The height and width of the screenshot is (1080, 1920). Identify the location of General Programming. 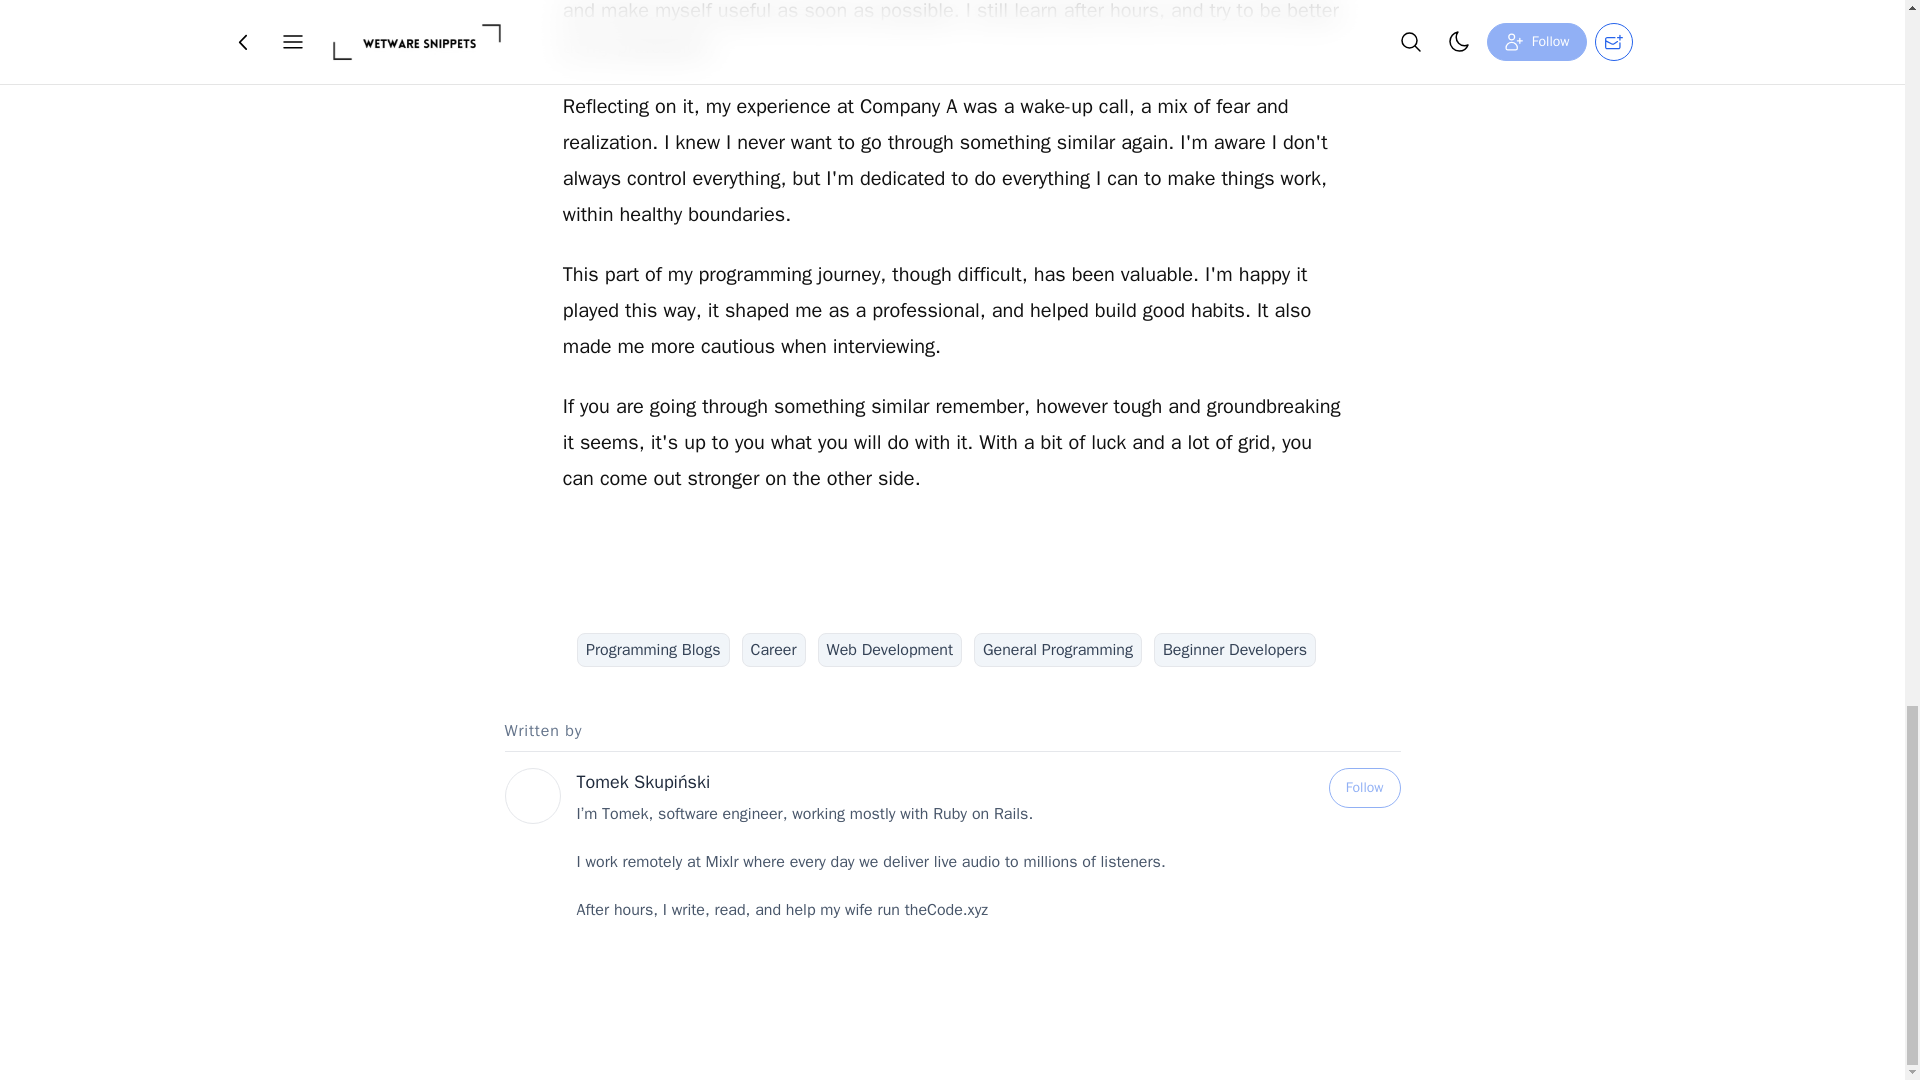
(1058, 650).